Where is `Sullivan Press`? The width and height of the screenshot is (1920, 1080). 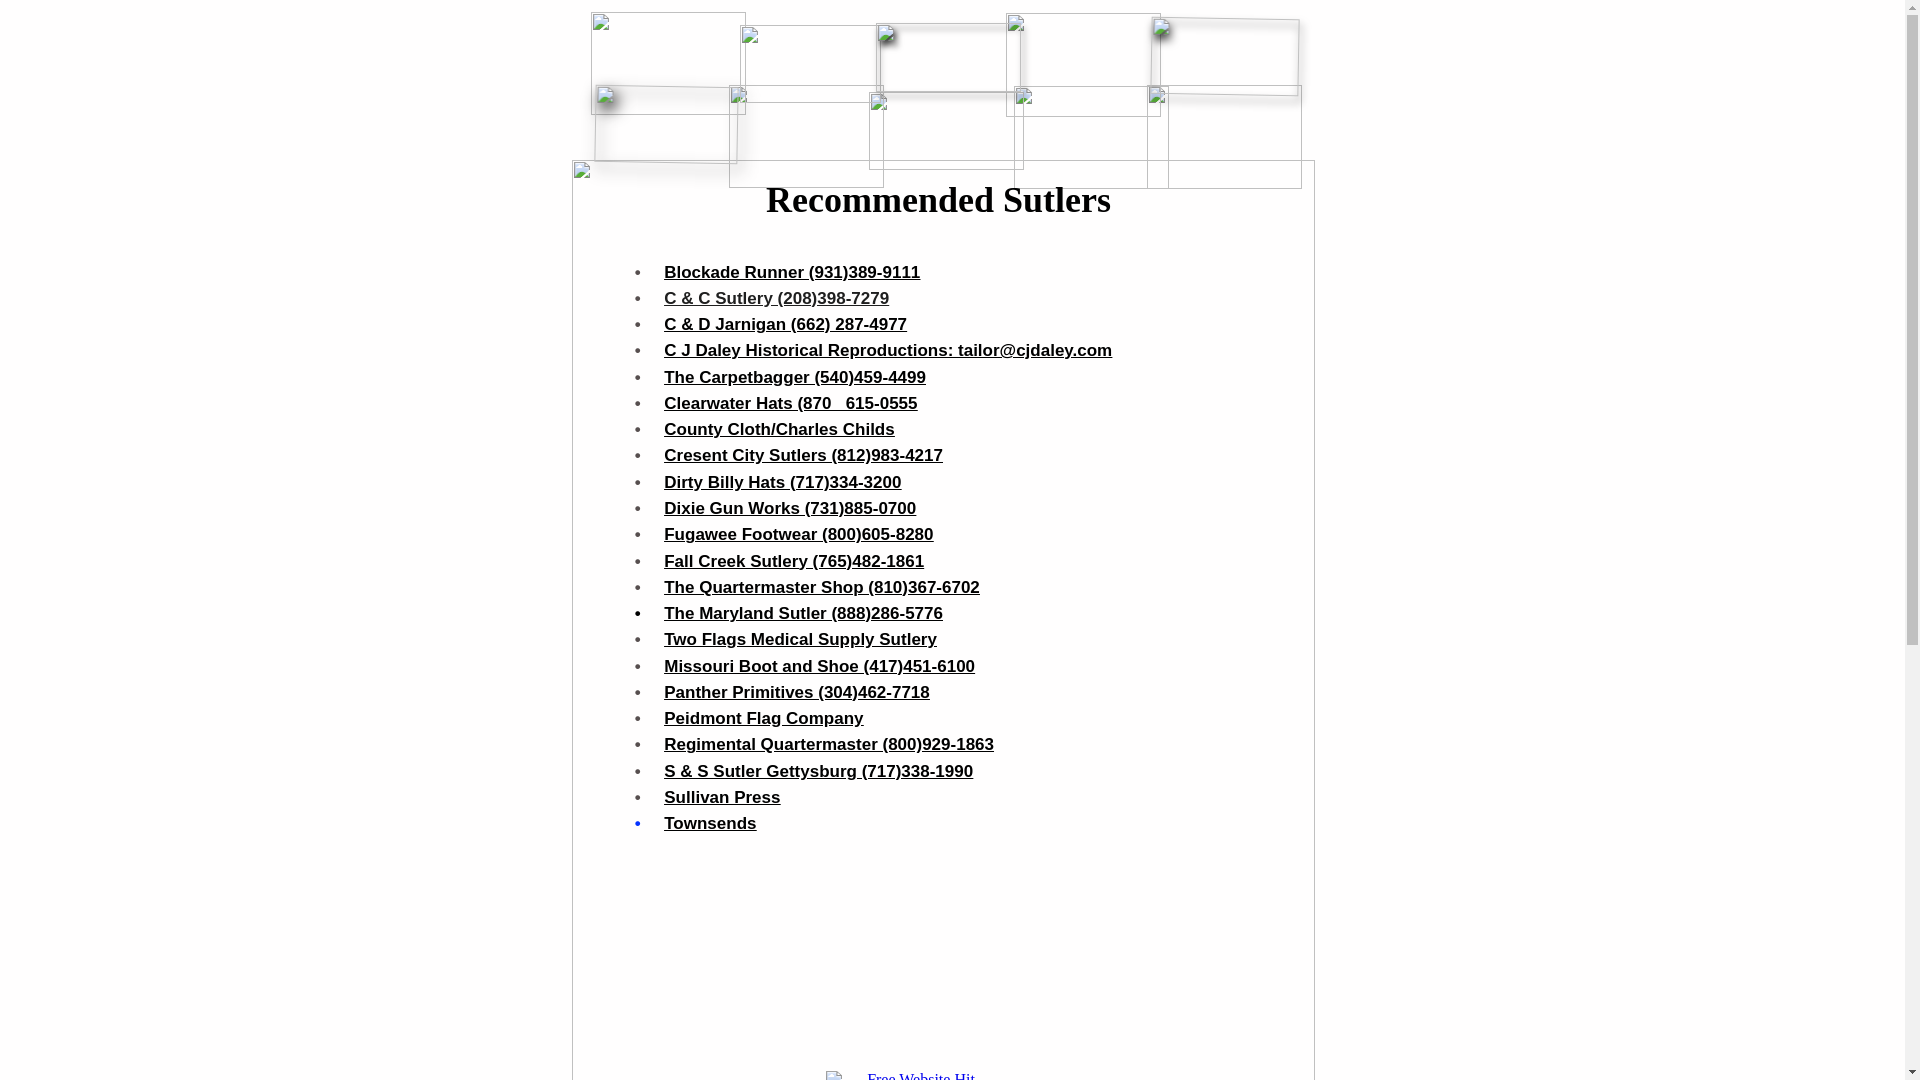 Sullivan Press is located at coordinates (722, 798).